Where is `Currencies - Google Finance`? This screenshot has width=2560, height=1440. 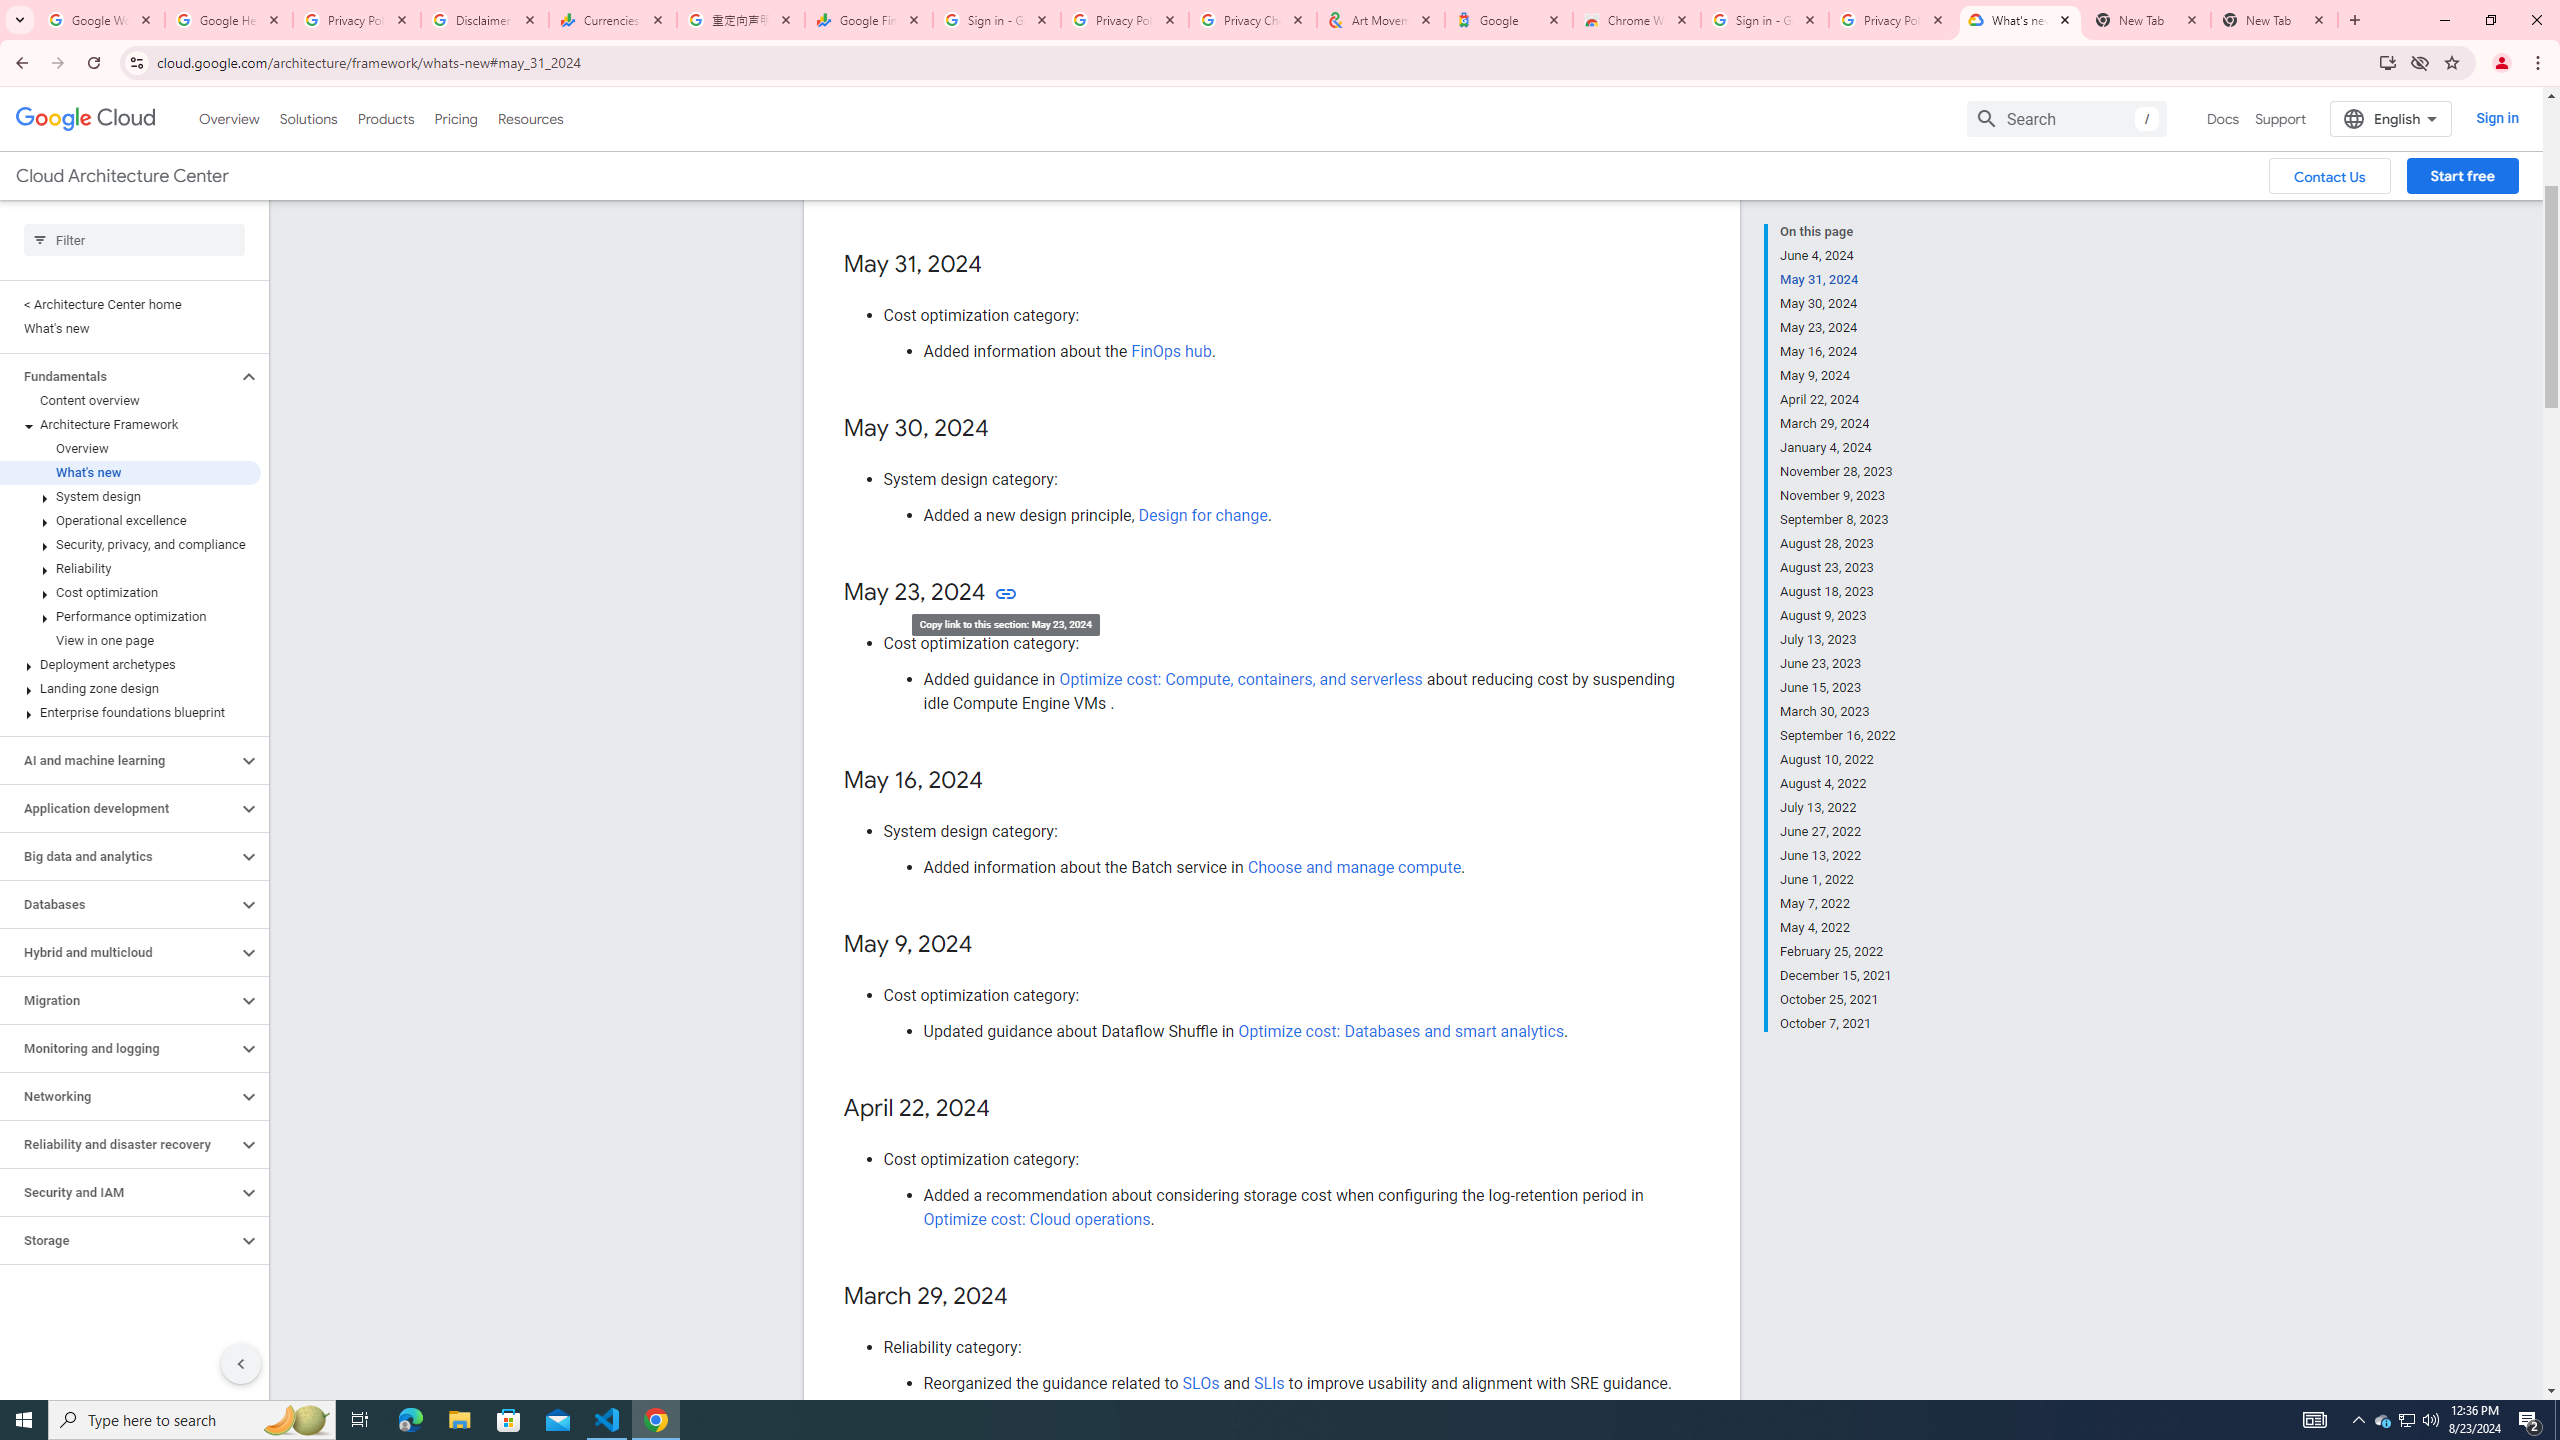
Currencies - Google Finance is located at coordinates (613, 20).